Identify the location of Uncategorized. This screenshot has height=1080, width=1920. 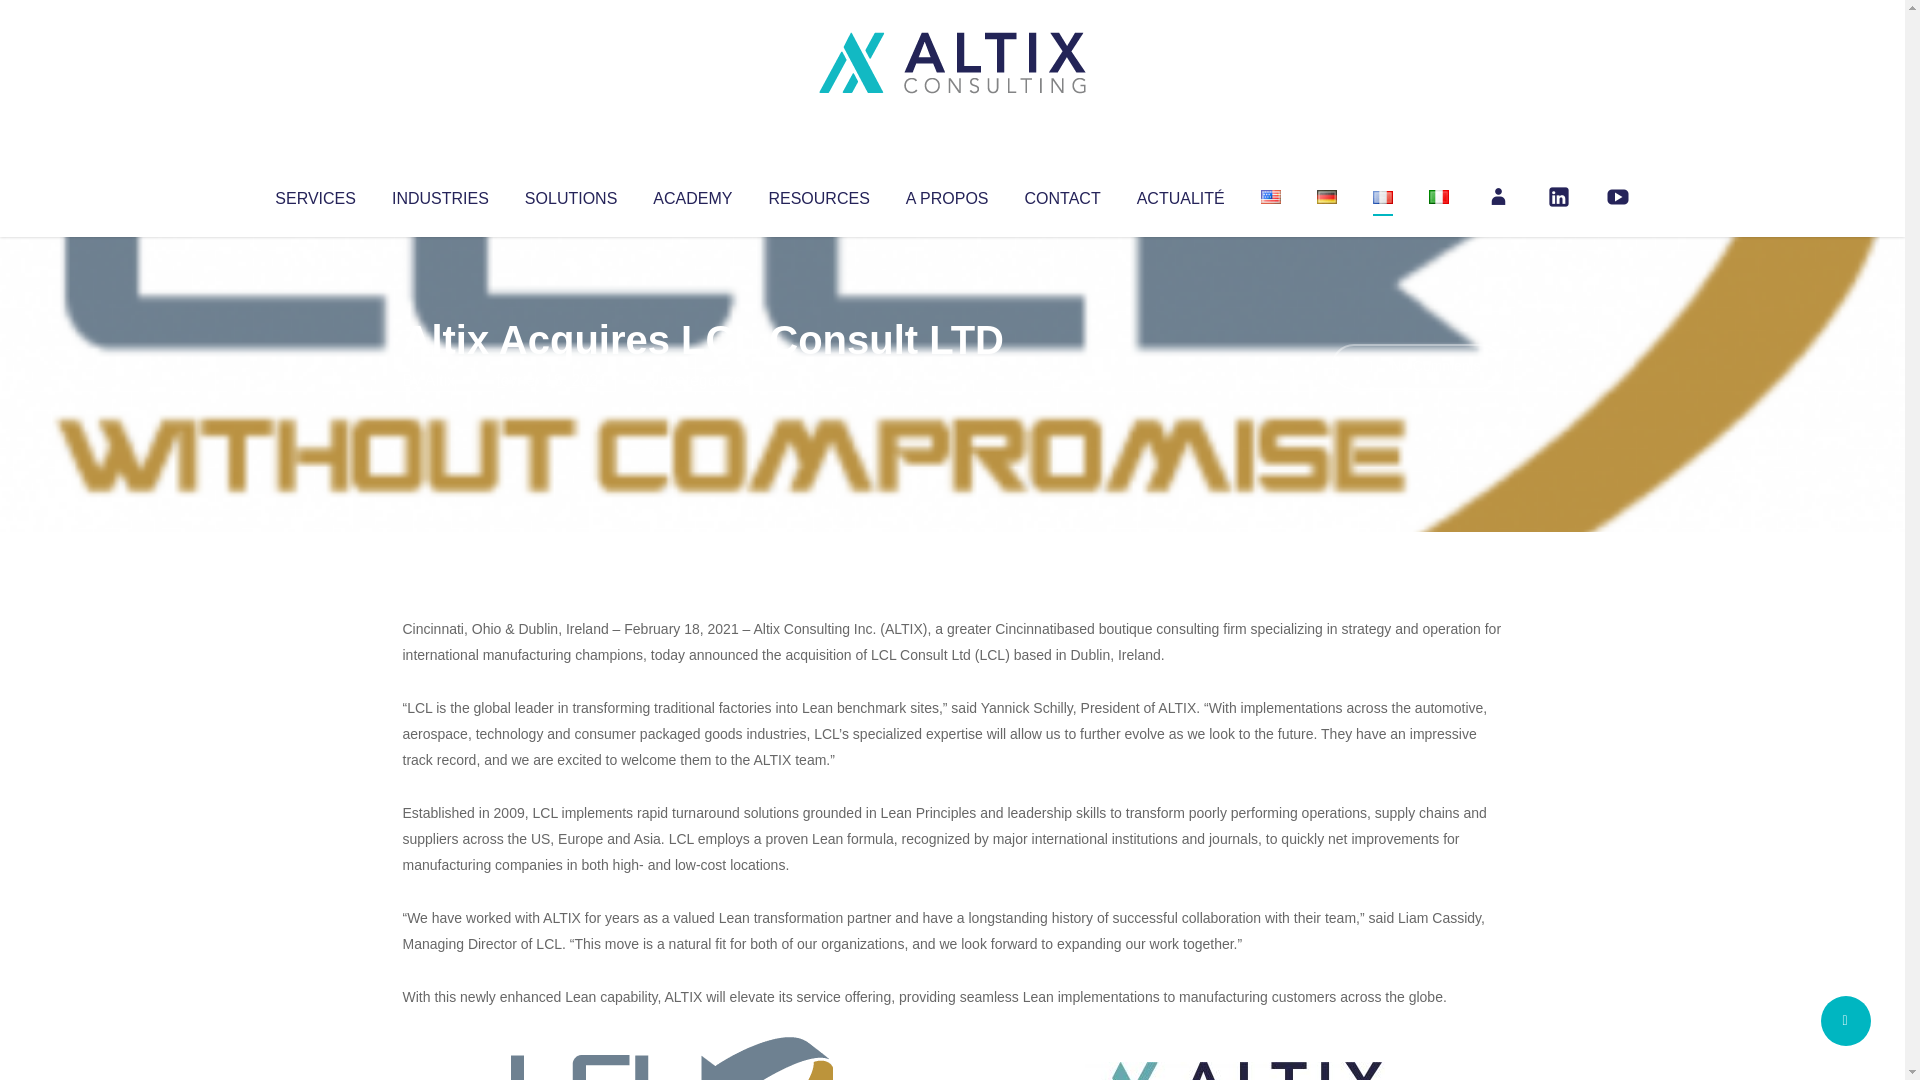
(699, 380).